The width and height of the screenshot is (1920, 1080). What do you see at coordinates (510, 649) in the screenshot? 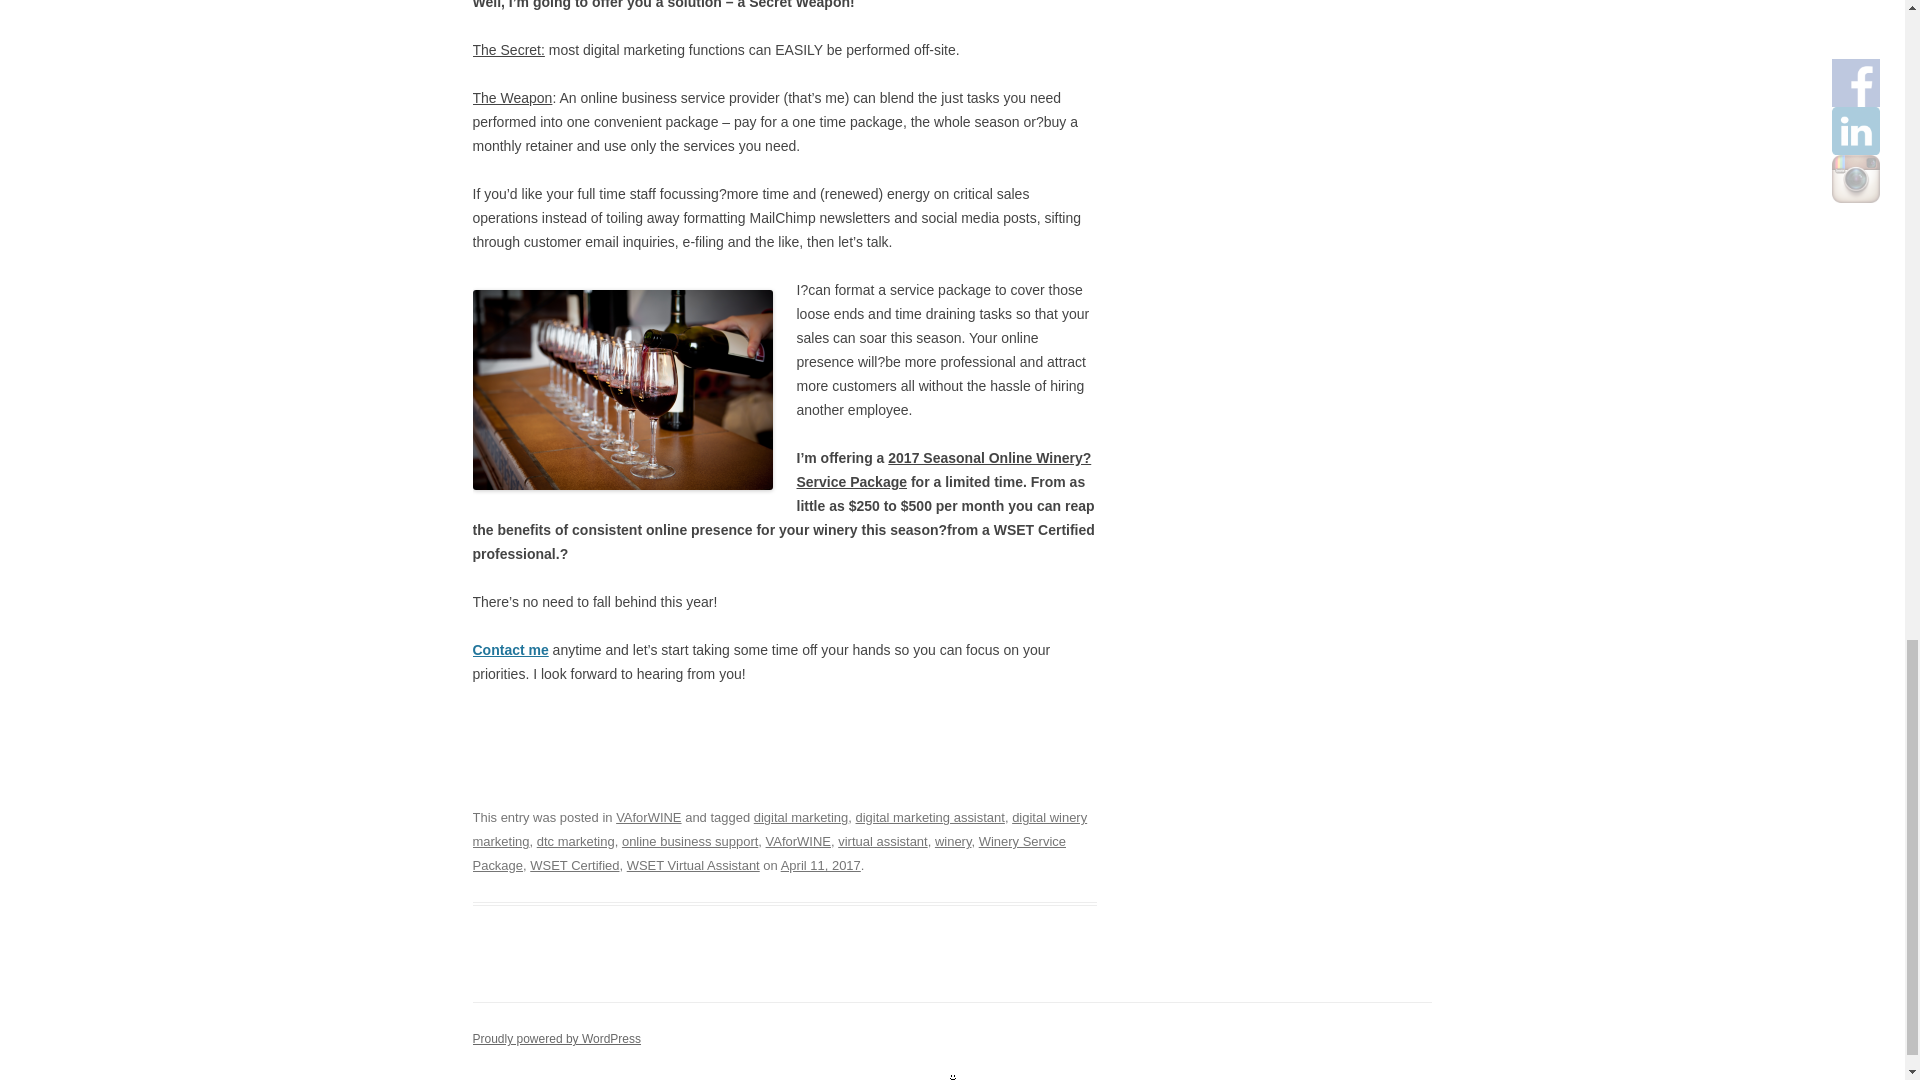
I see `Contact me` at bounding box center [510, 649].